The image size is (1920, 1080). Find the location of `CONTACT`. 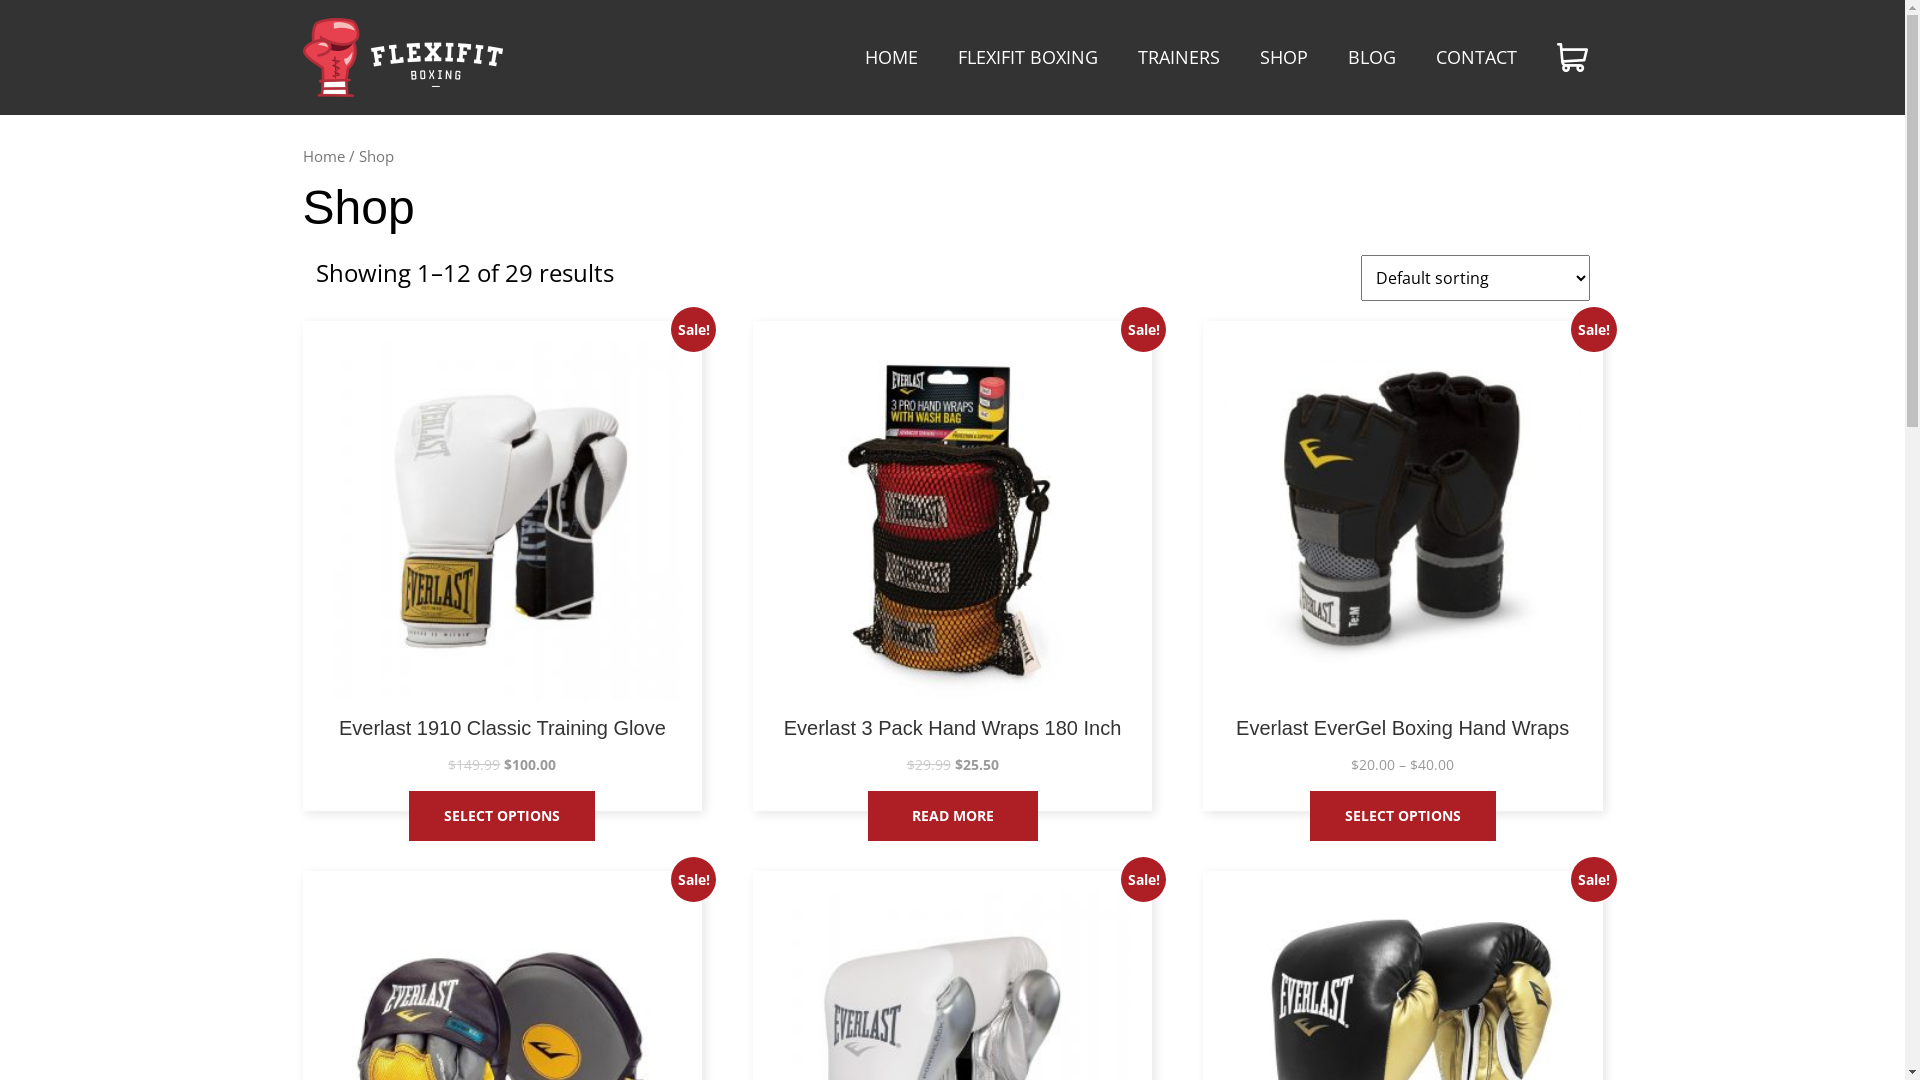

CONTACT is located at coordinates (1466, 57).